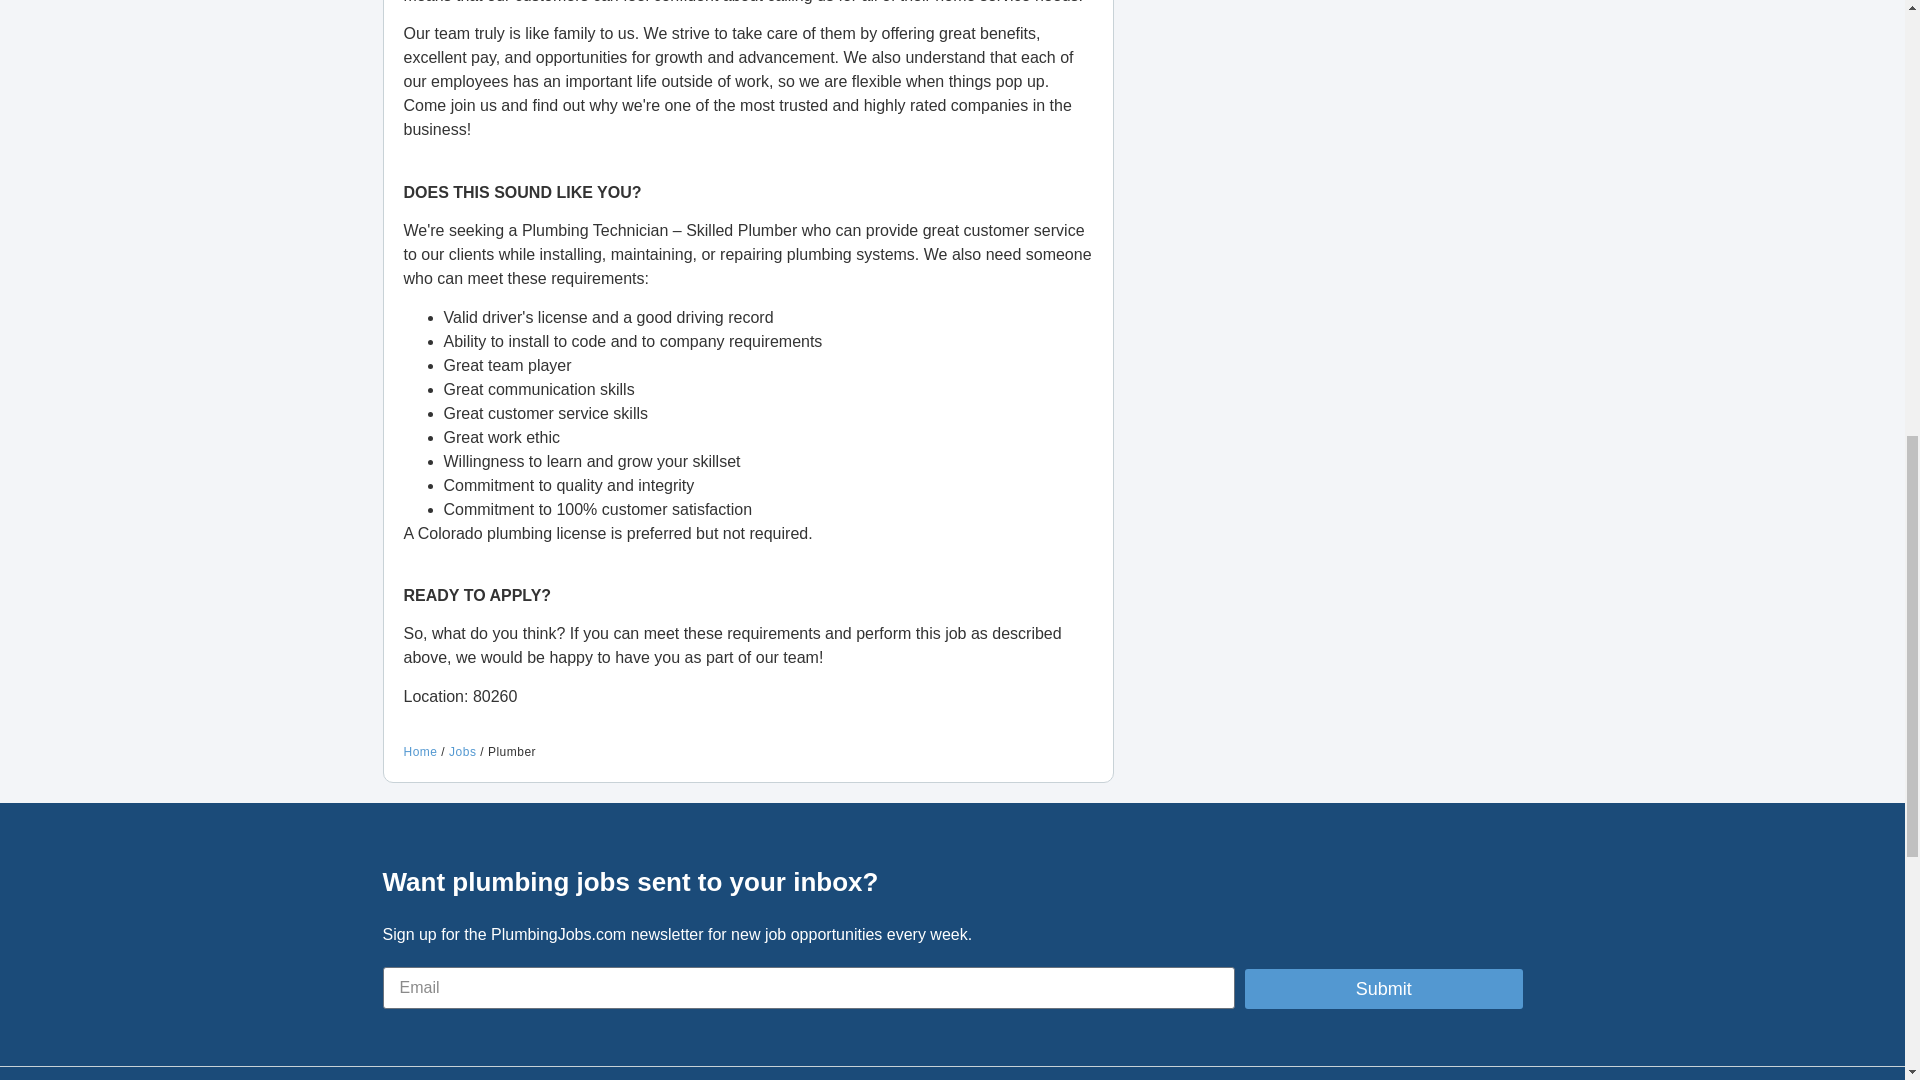  I want to click on Submit, so click(1383, 988).